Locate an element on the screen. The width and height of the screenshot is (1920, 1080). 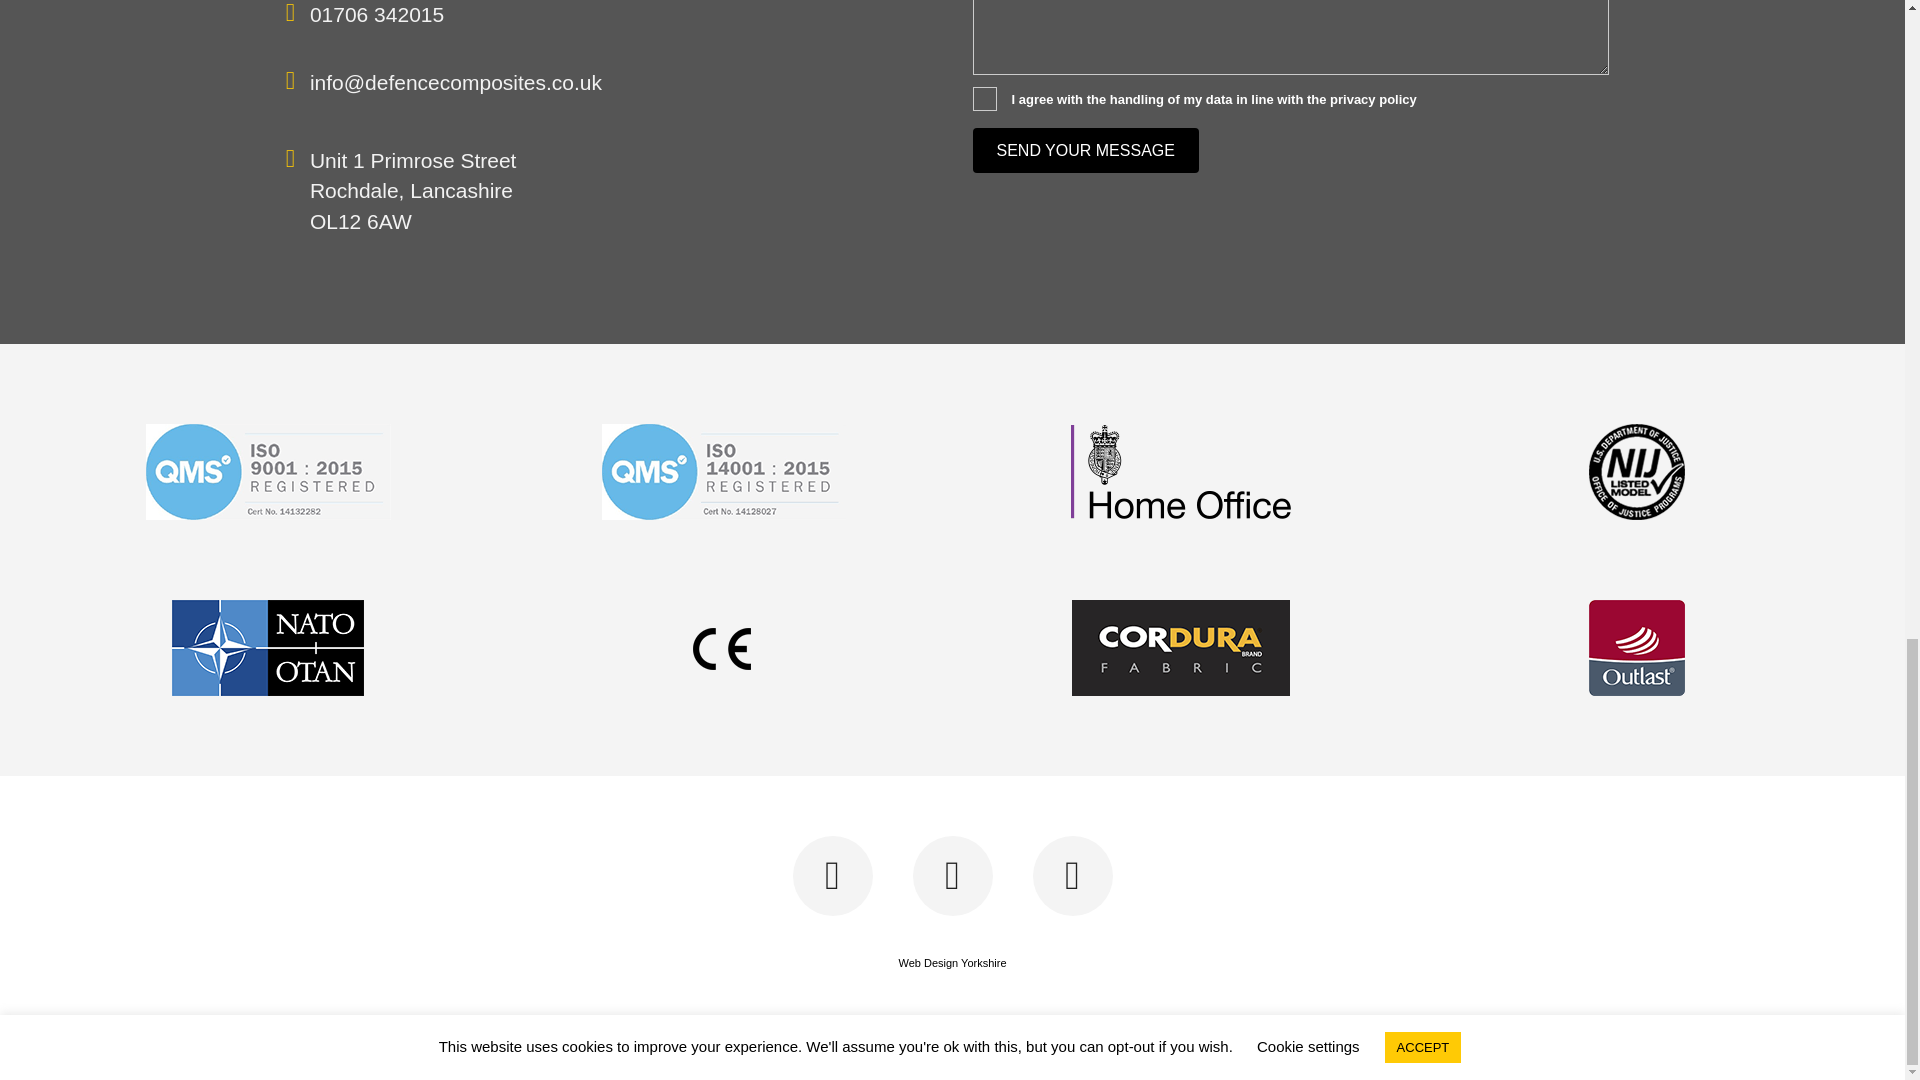
Home Office is located at coordinates (1181, 472).